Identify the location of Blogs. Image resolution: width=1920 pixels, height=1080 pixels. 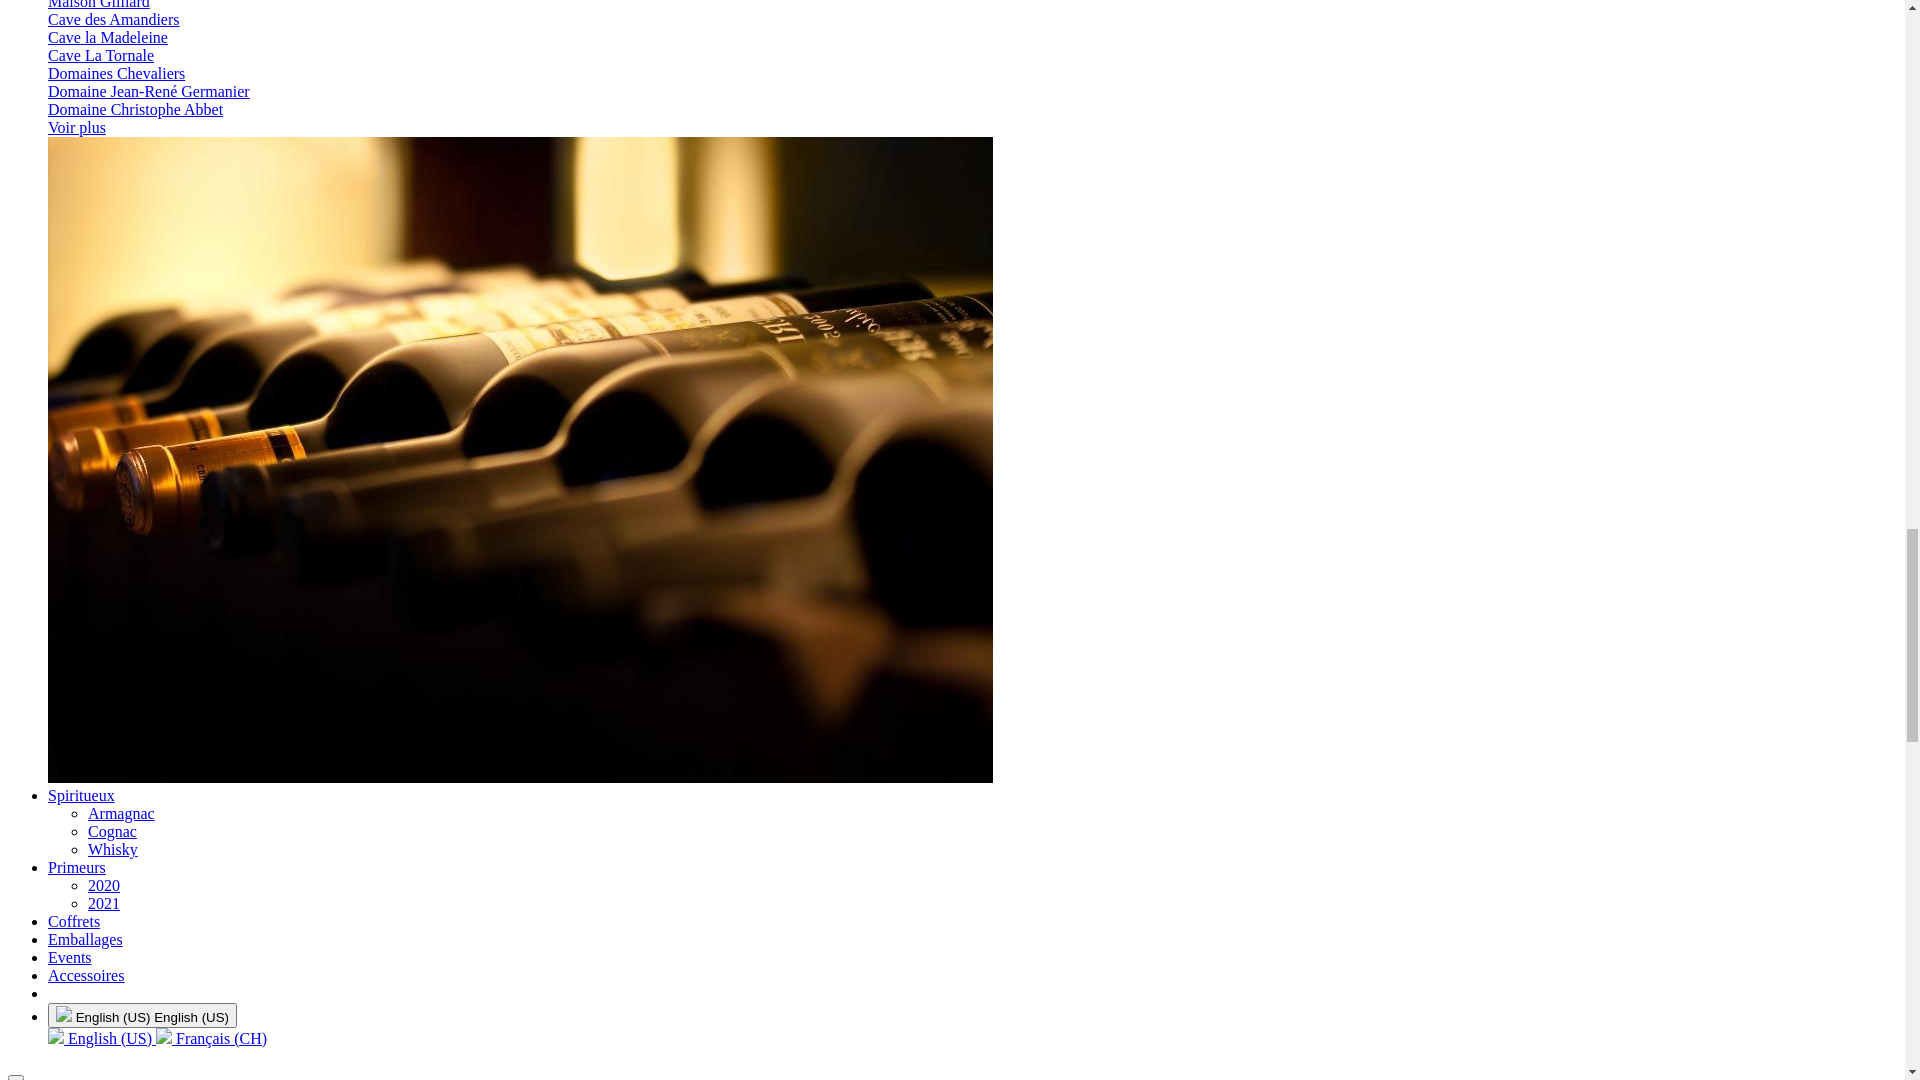
(184, 166).